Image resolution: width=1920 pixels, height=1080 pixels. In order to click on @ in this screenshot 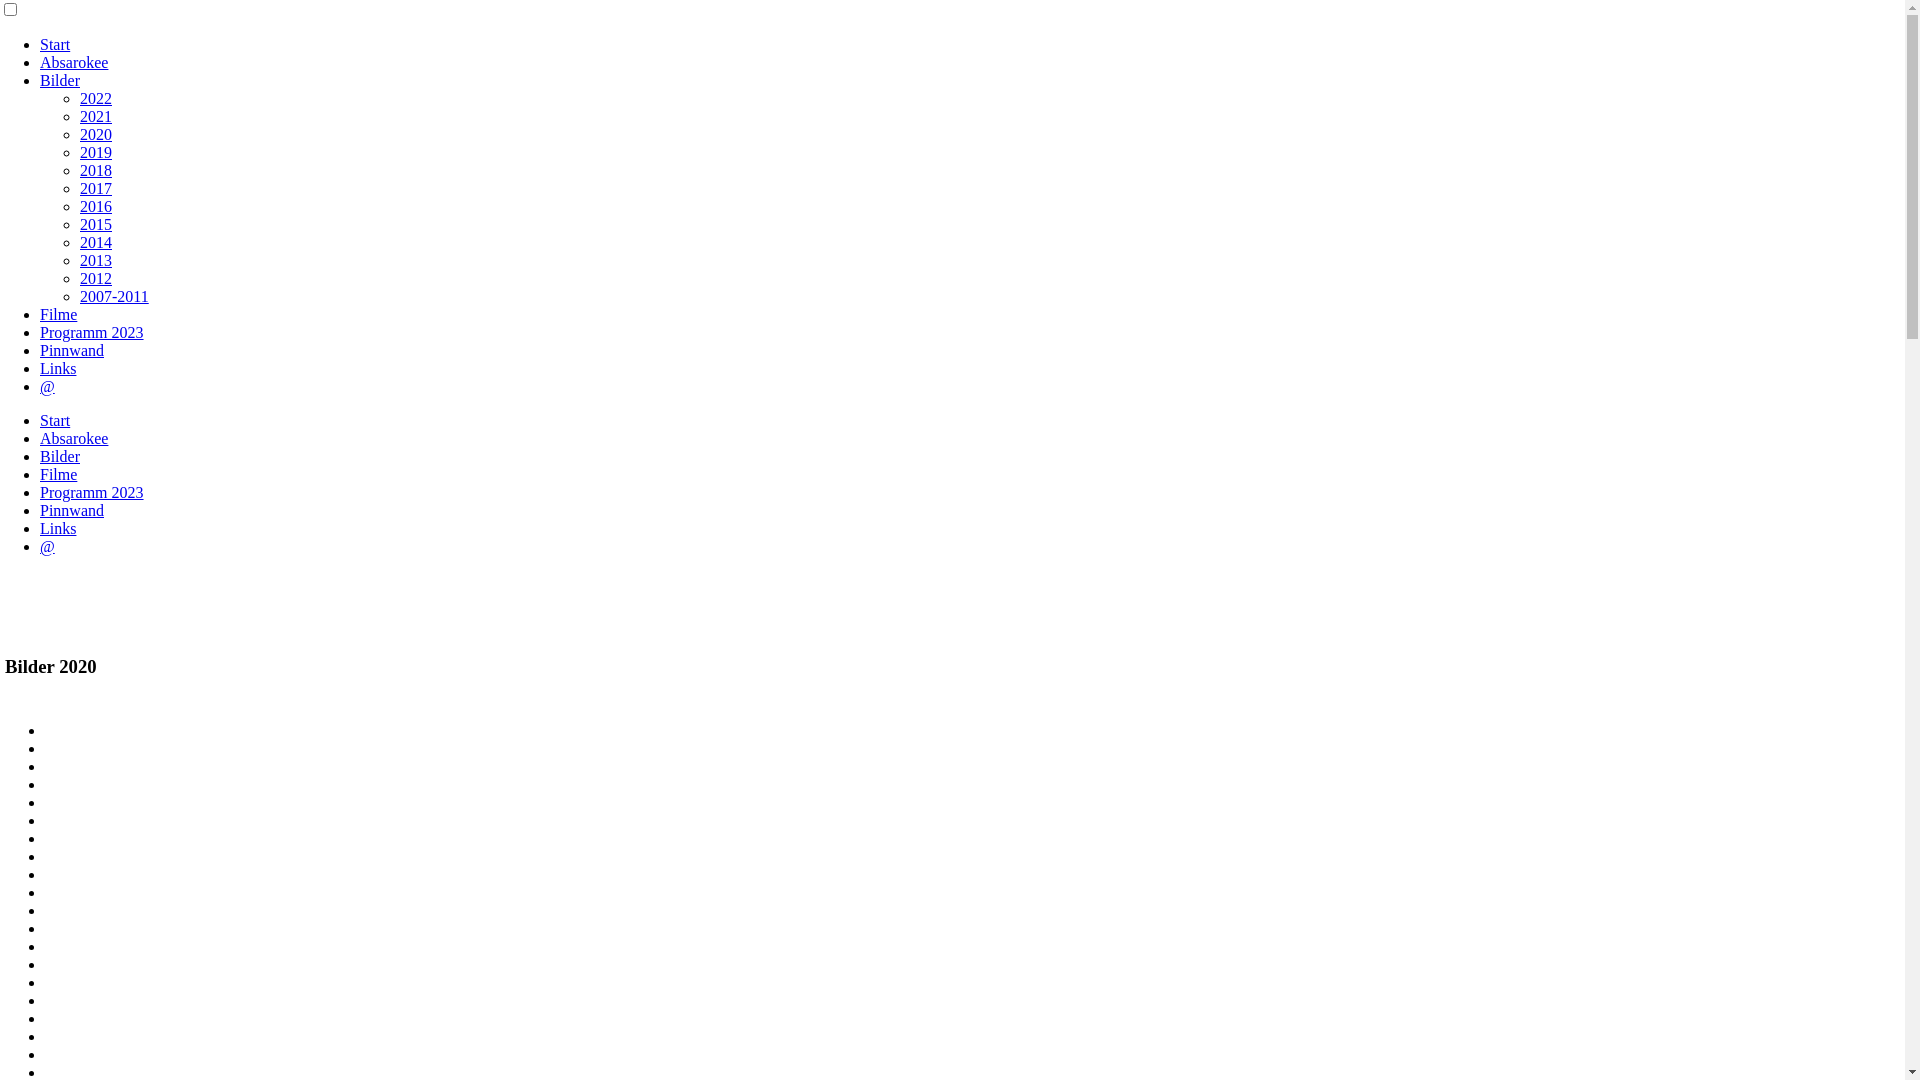, I will do `click(48, 546)`.